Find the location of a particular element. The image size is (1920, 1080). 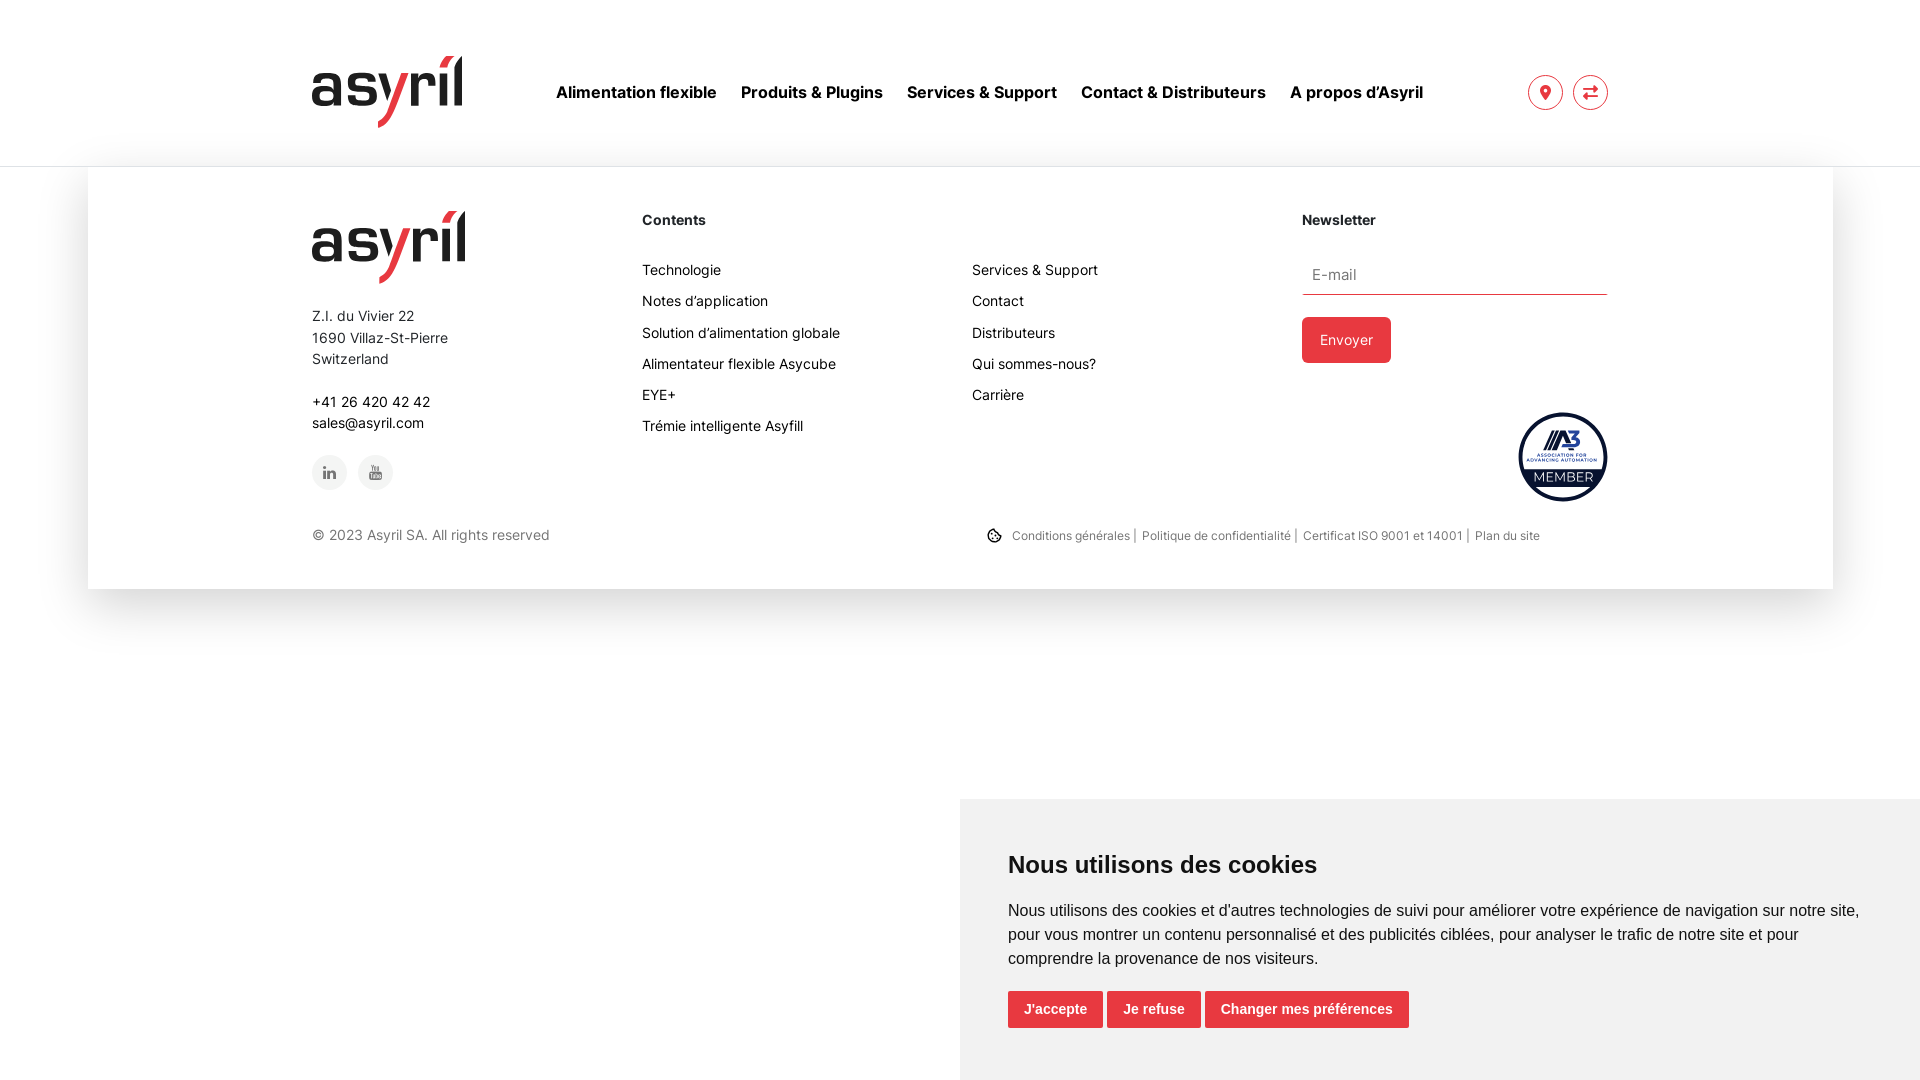

Distributeurs is located at coordinates (1125, 332).